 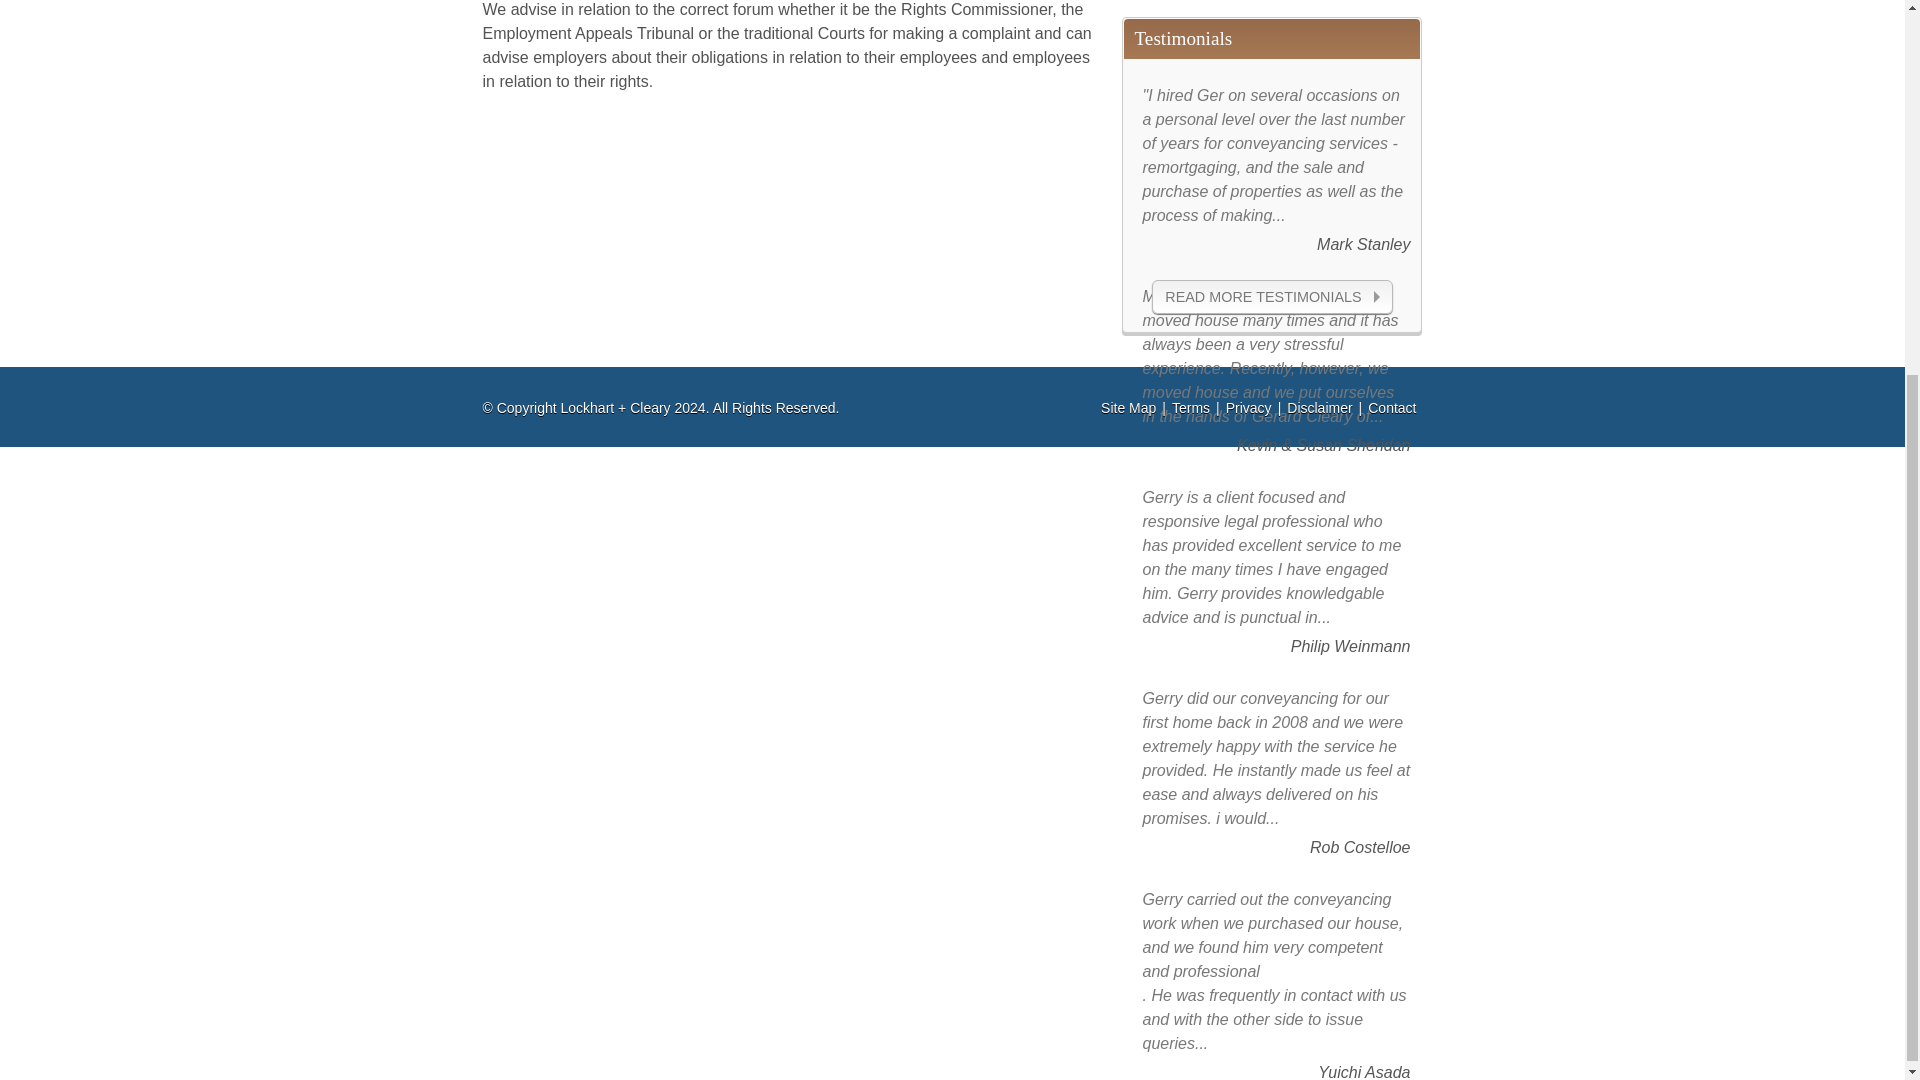 I want to click on Site Map, so click(x=1130, y=408).